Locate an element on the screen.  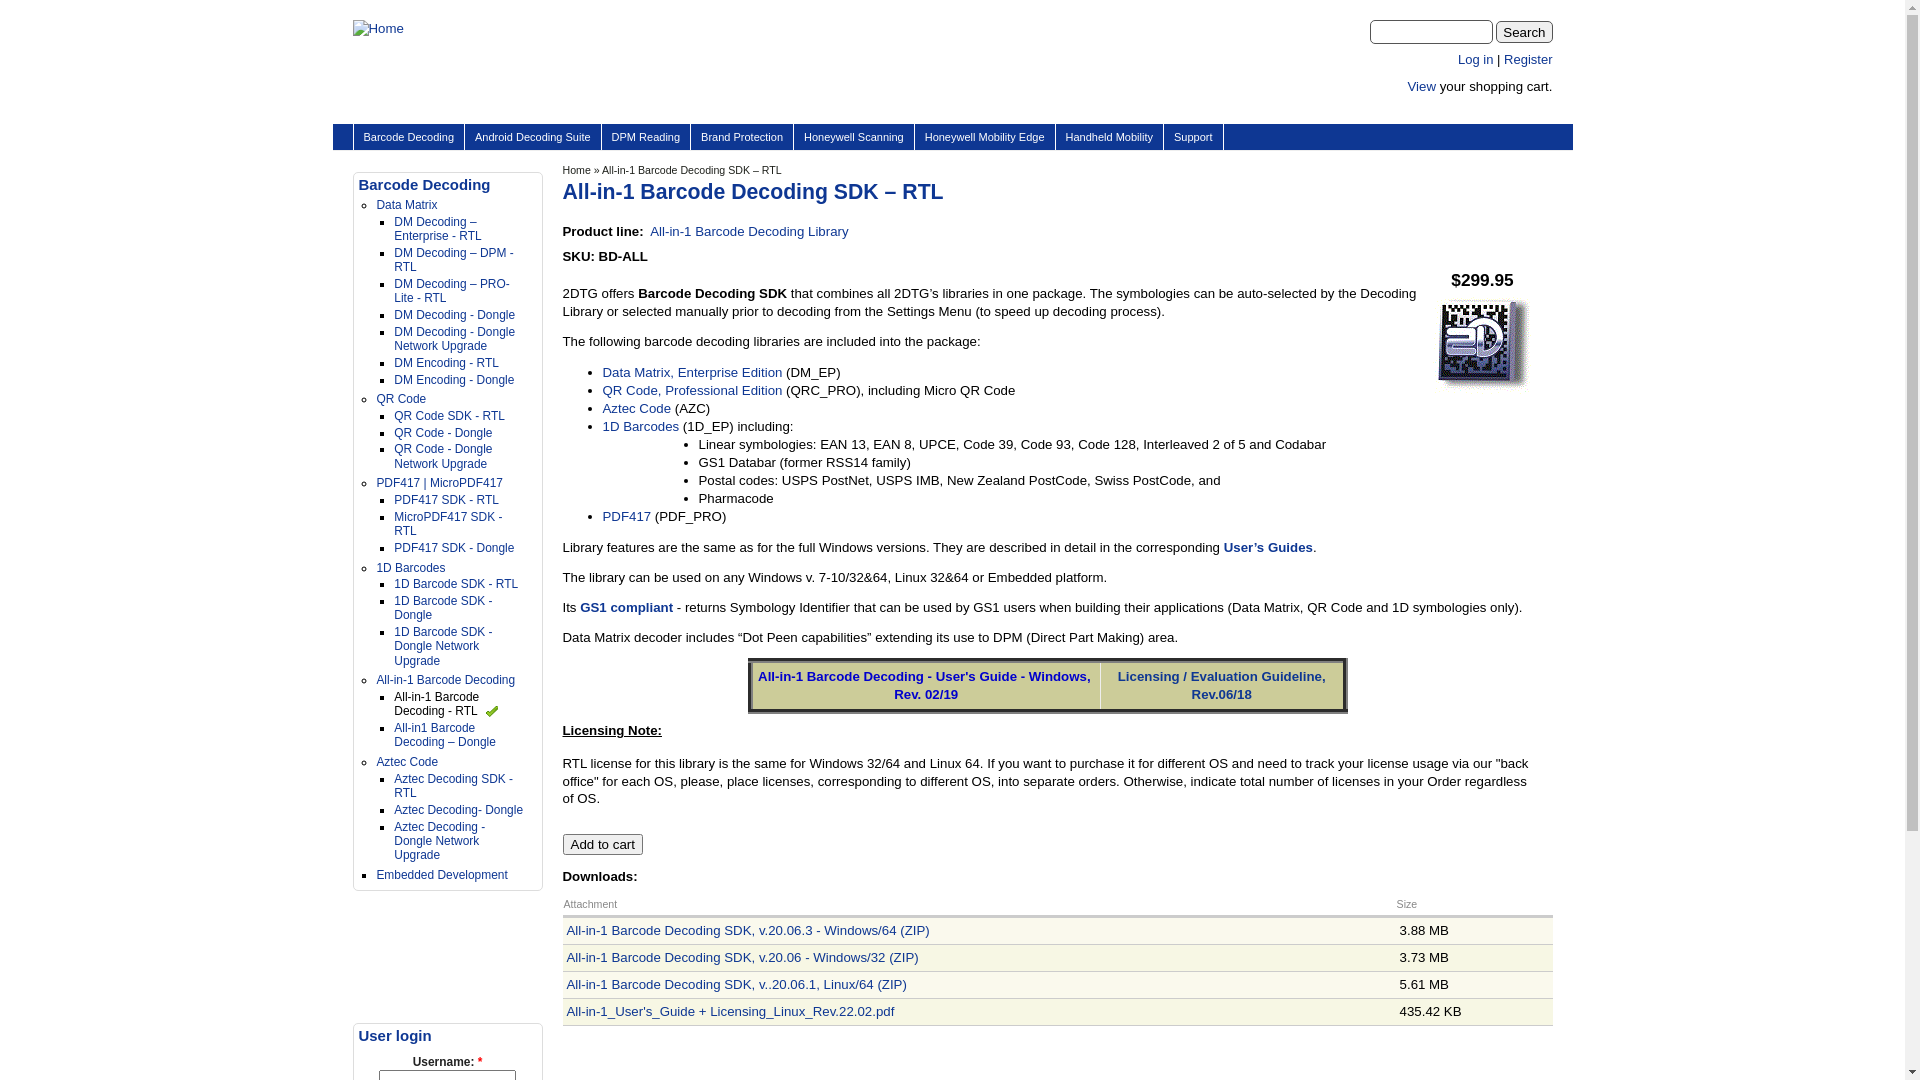
Aztec Code is located at coordinates (636, 408).